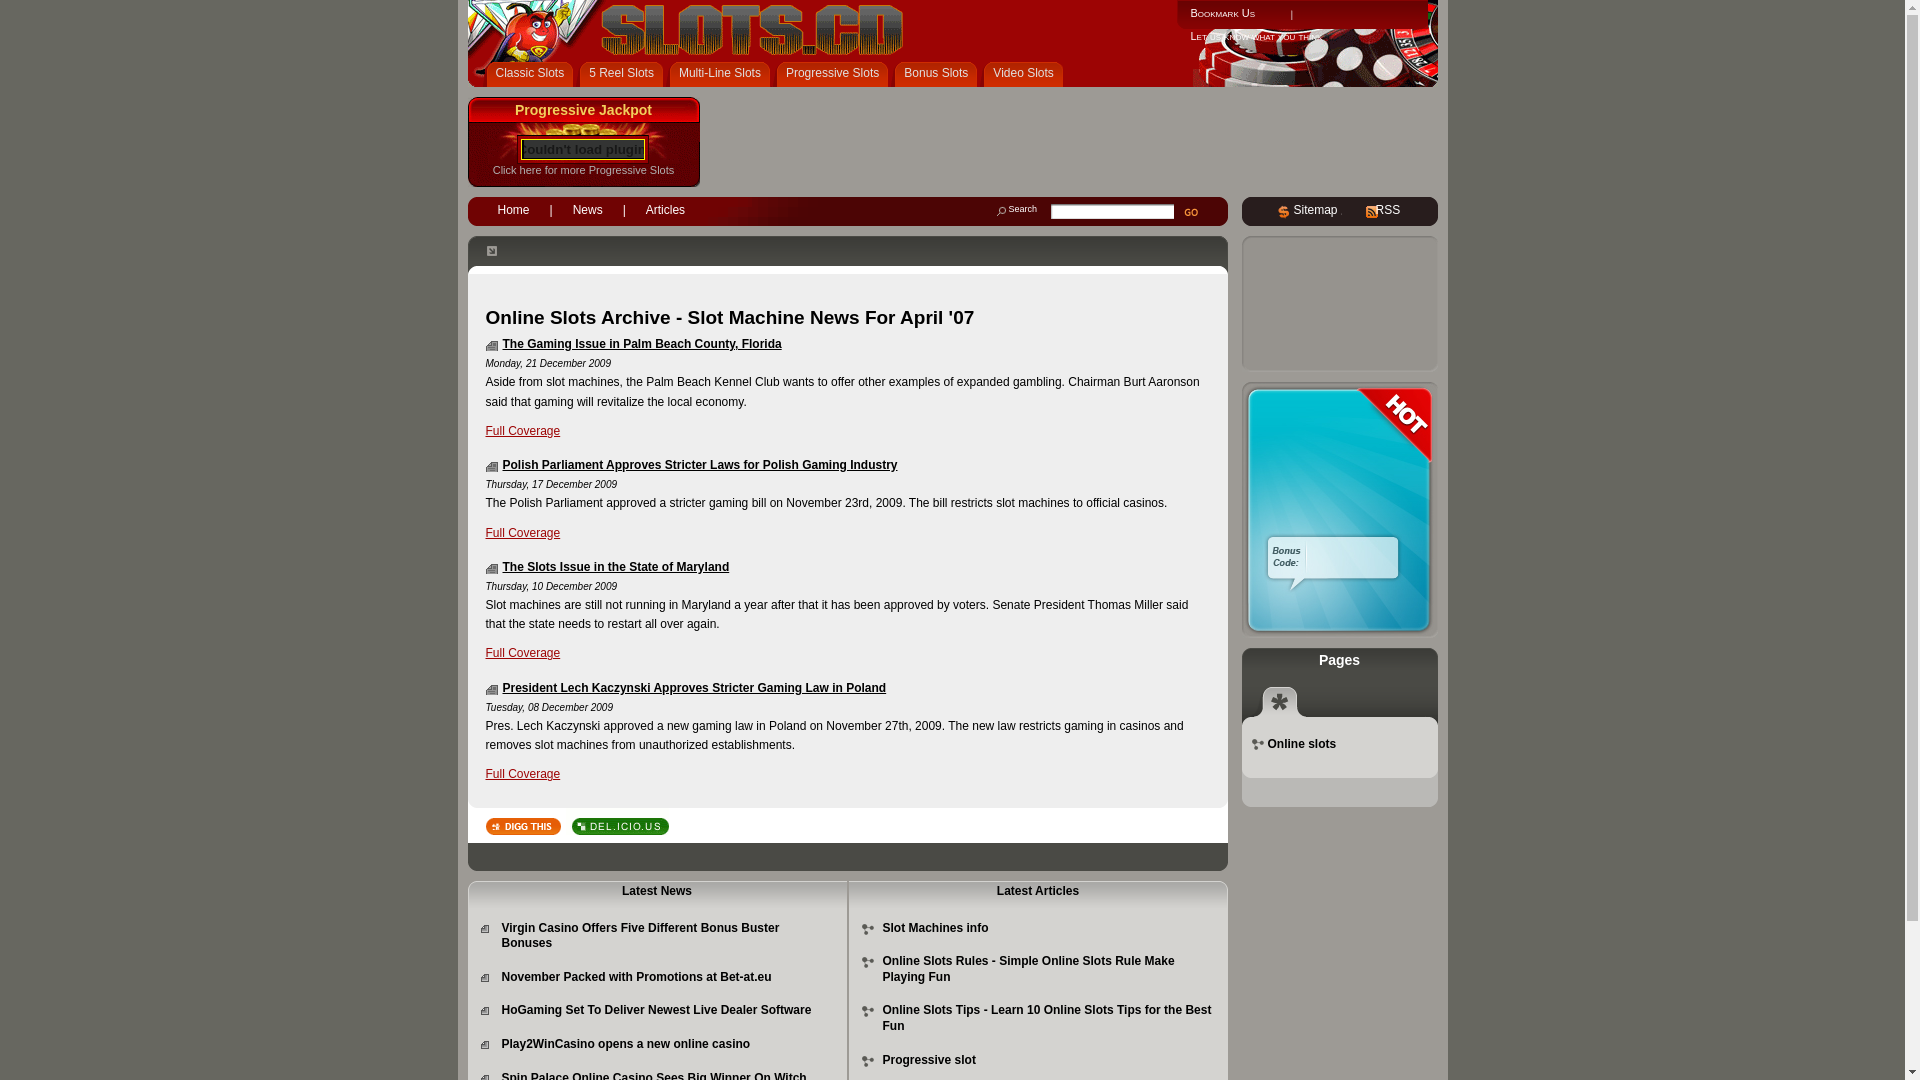 The image size is (1920, 1080). Describe the element at coordinates (642, 344) in the screenshot. I see `The Gaming Issue in Palm Beach County, Florida` at that location.